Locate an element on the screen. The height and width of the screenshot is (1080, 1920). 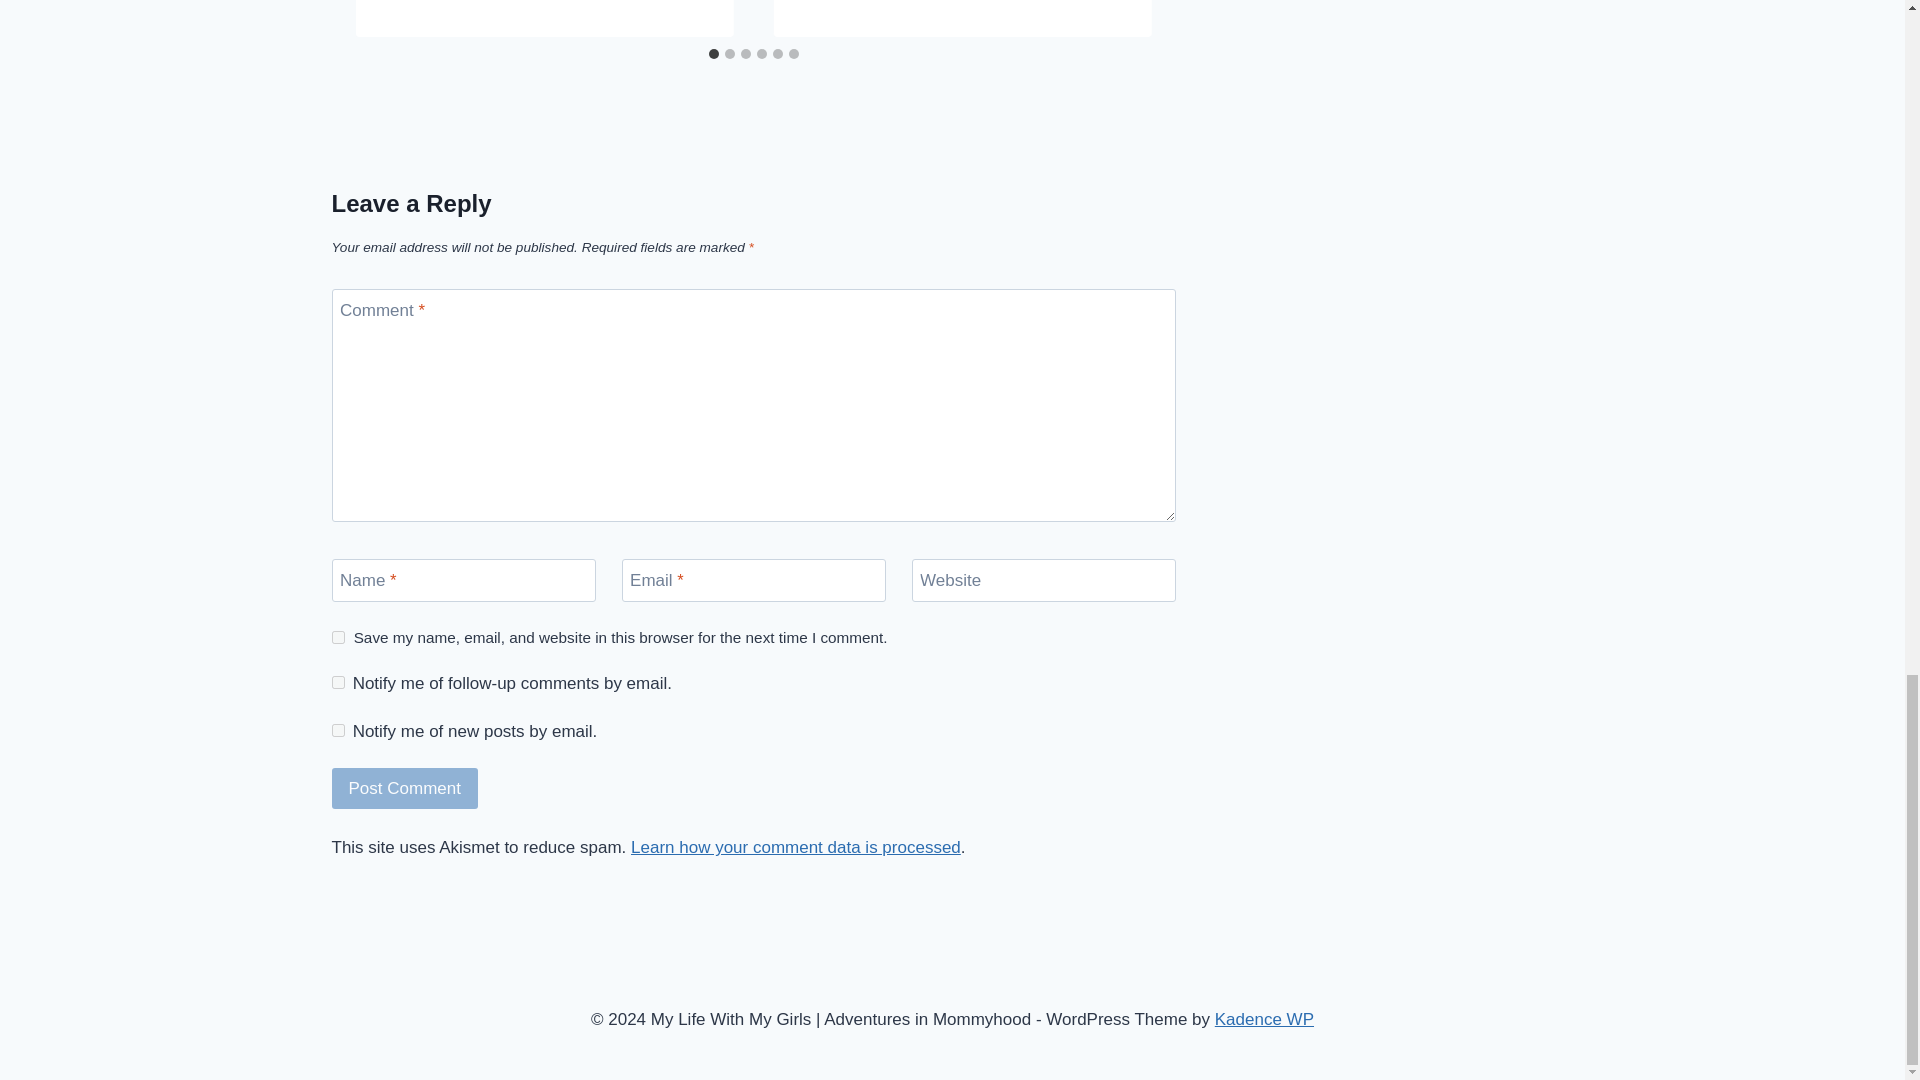
Post Comment is located at coordinates (405, 788).